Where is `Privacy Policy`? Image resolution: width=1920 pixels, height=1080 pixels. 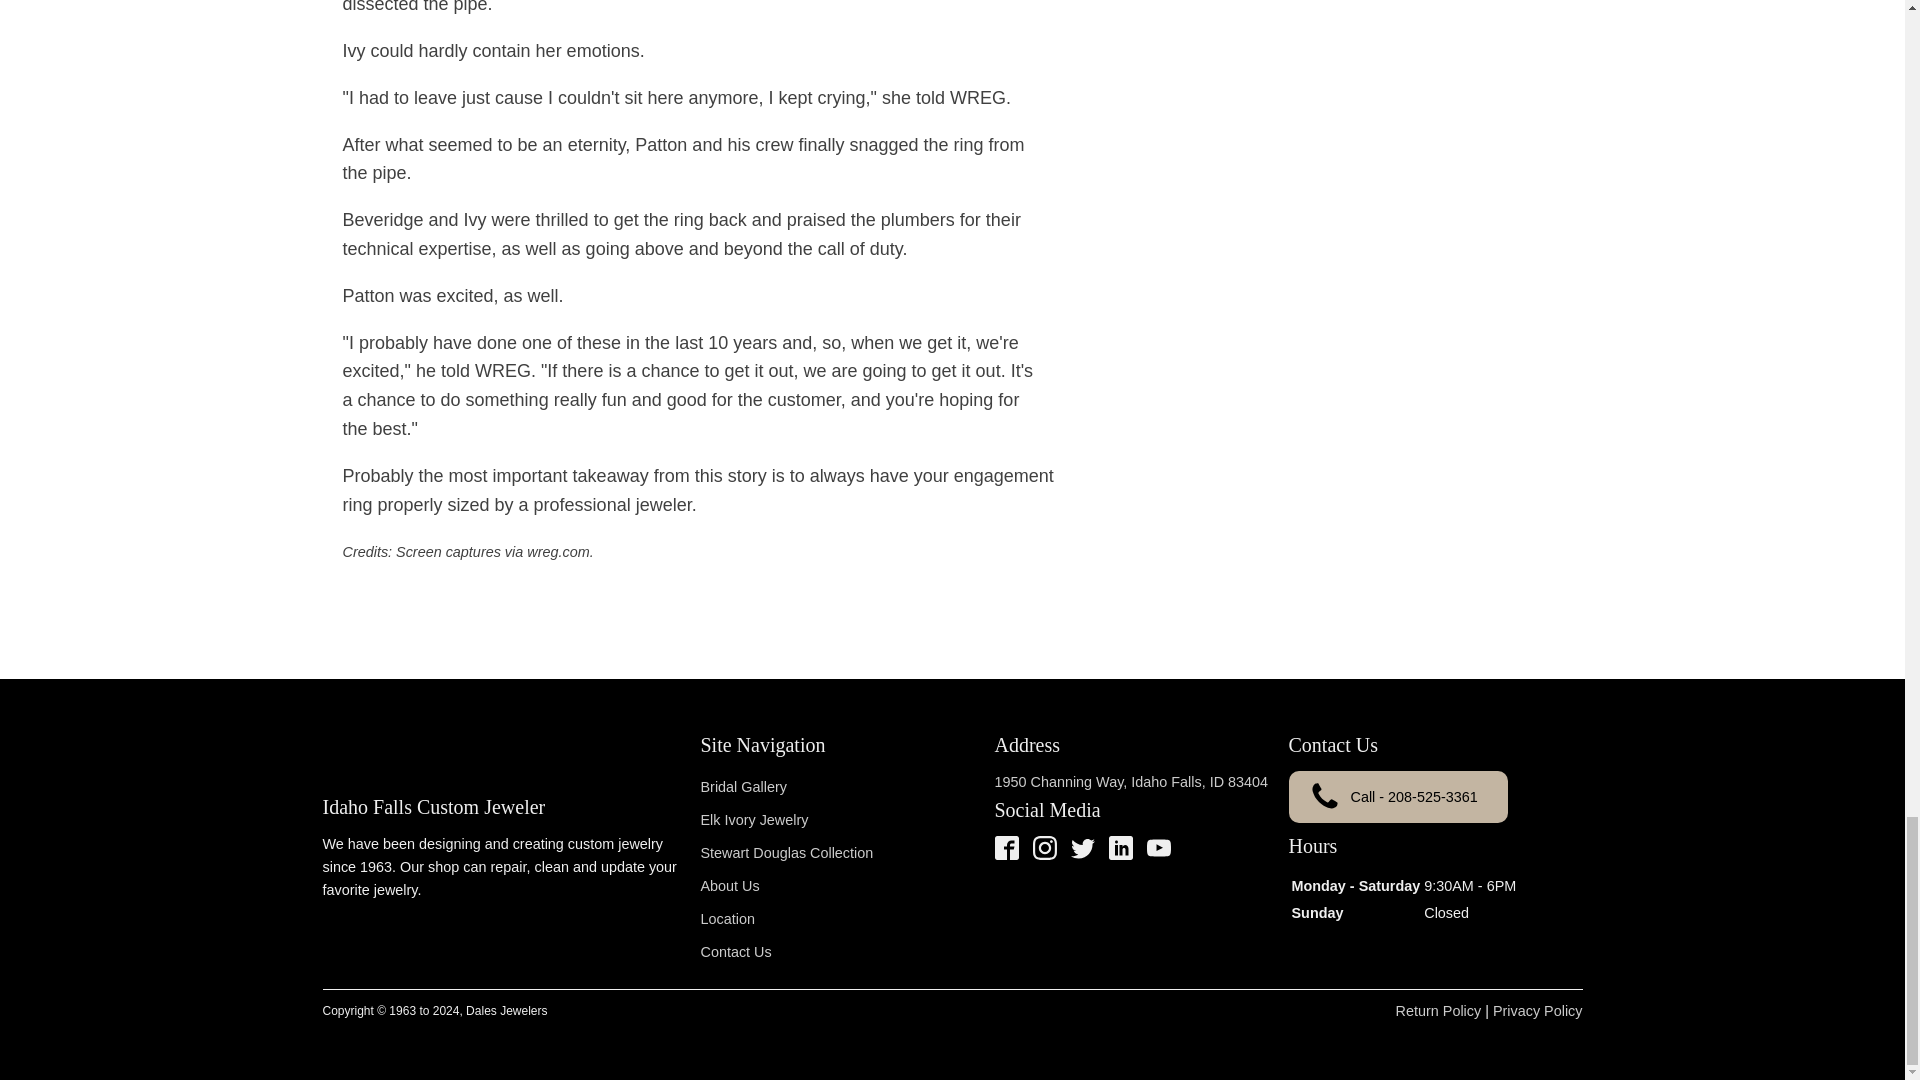 Privacy Policy is located at coordinates (1538, 1011).